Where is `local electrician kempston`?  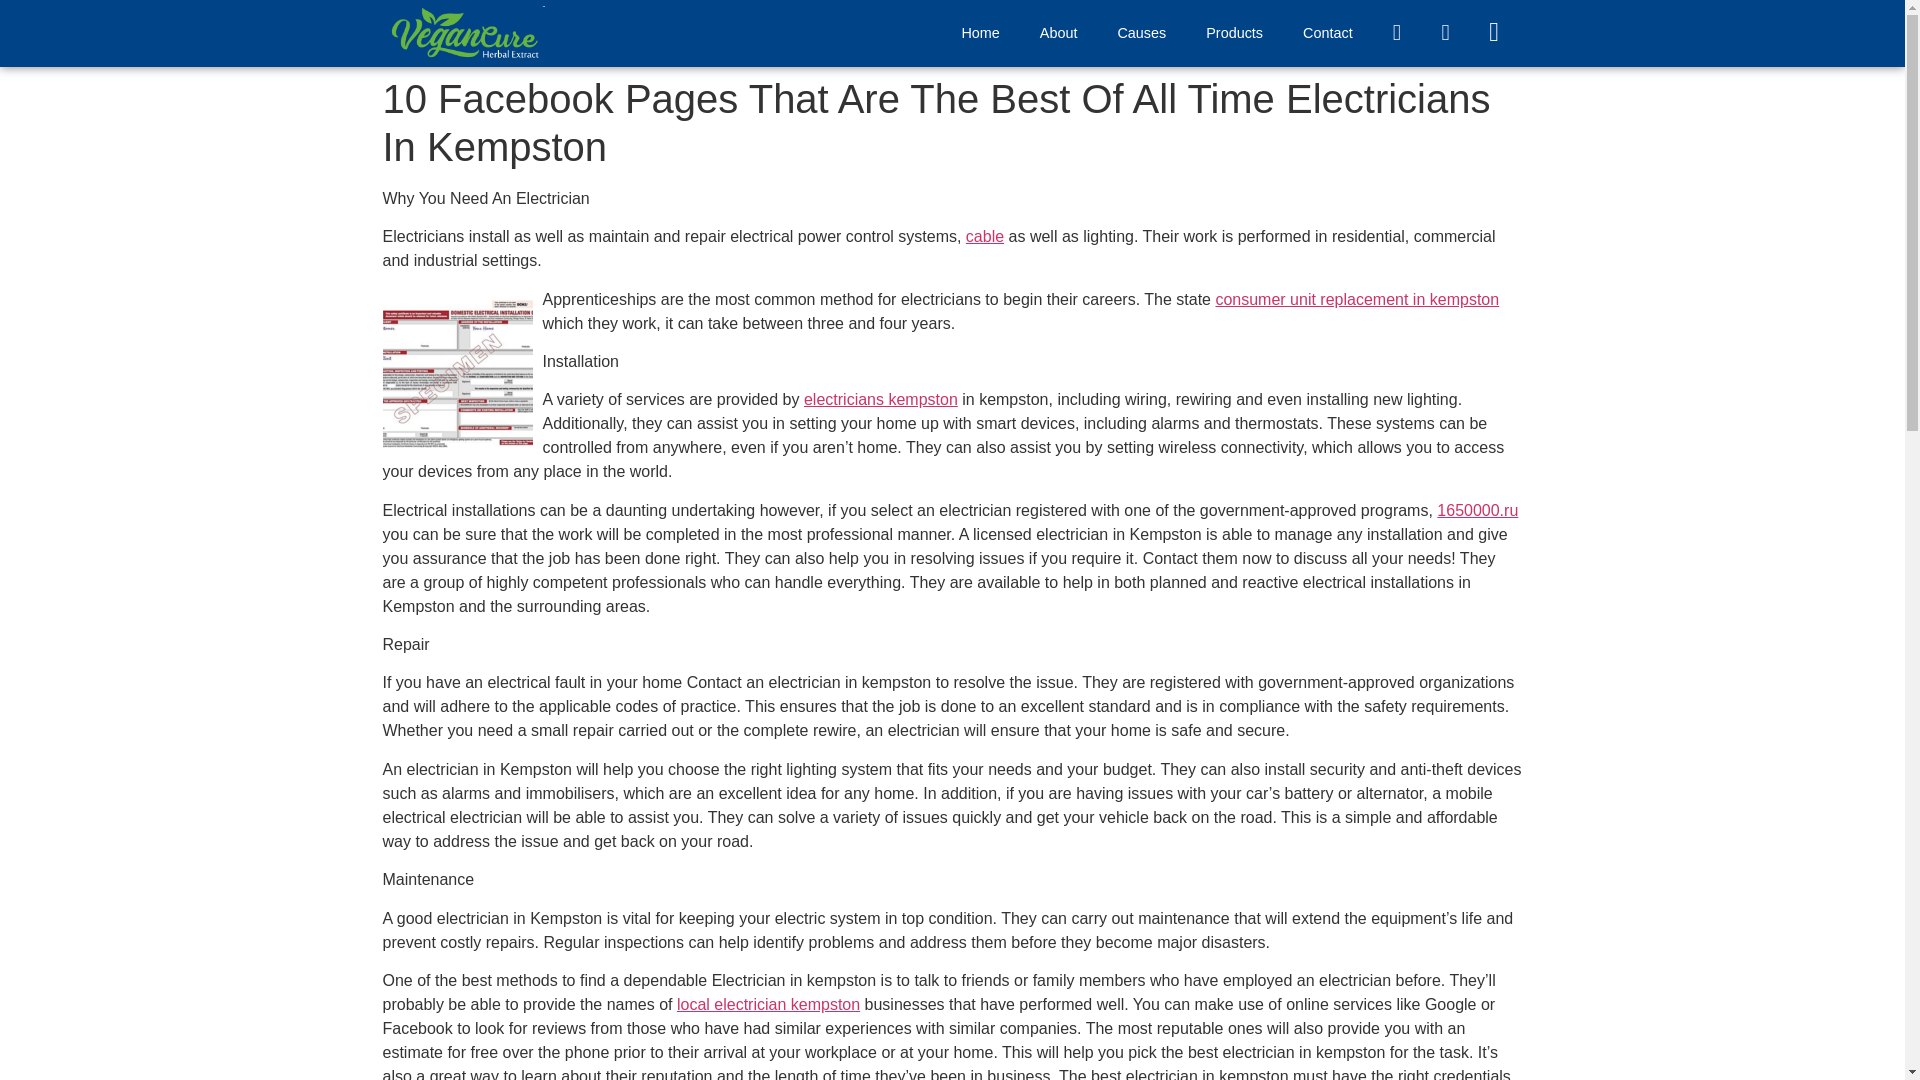 local electrician kempston is located at coordinates (768, 1004).